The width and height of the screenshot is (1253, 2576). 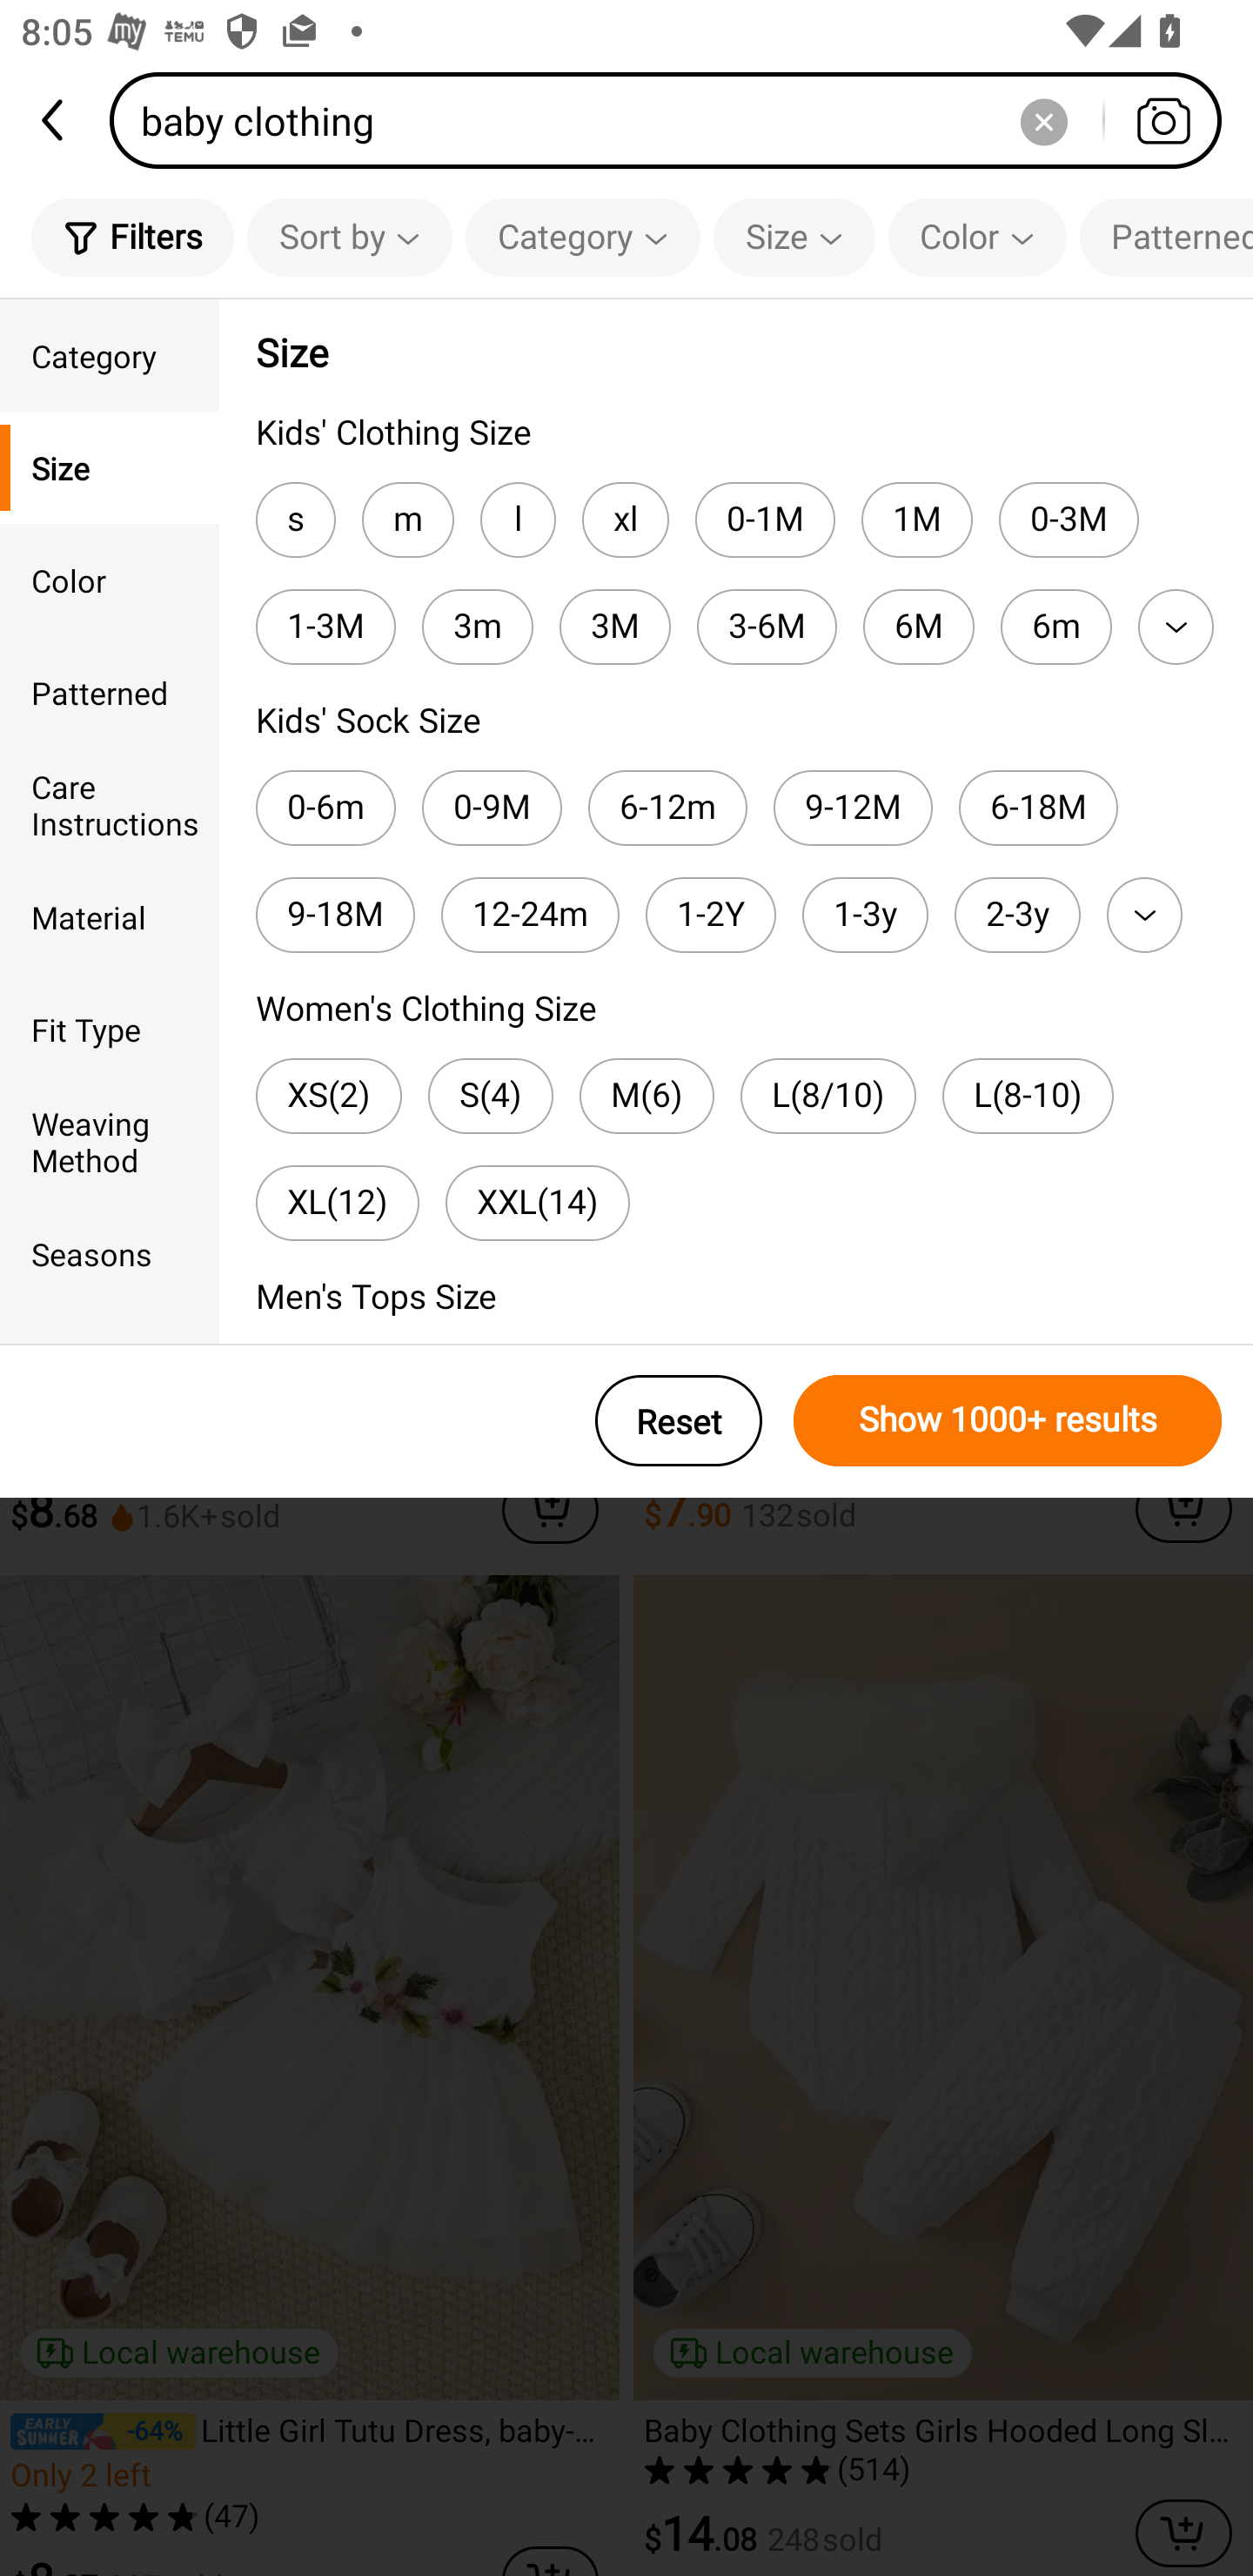 What do you see at coordinates (329, 1096) in the screenshot?
I see `XS(2)` at bounding box center [329, 1096].